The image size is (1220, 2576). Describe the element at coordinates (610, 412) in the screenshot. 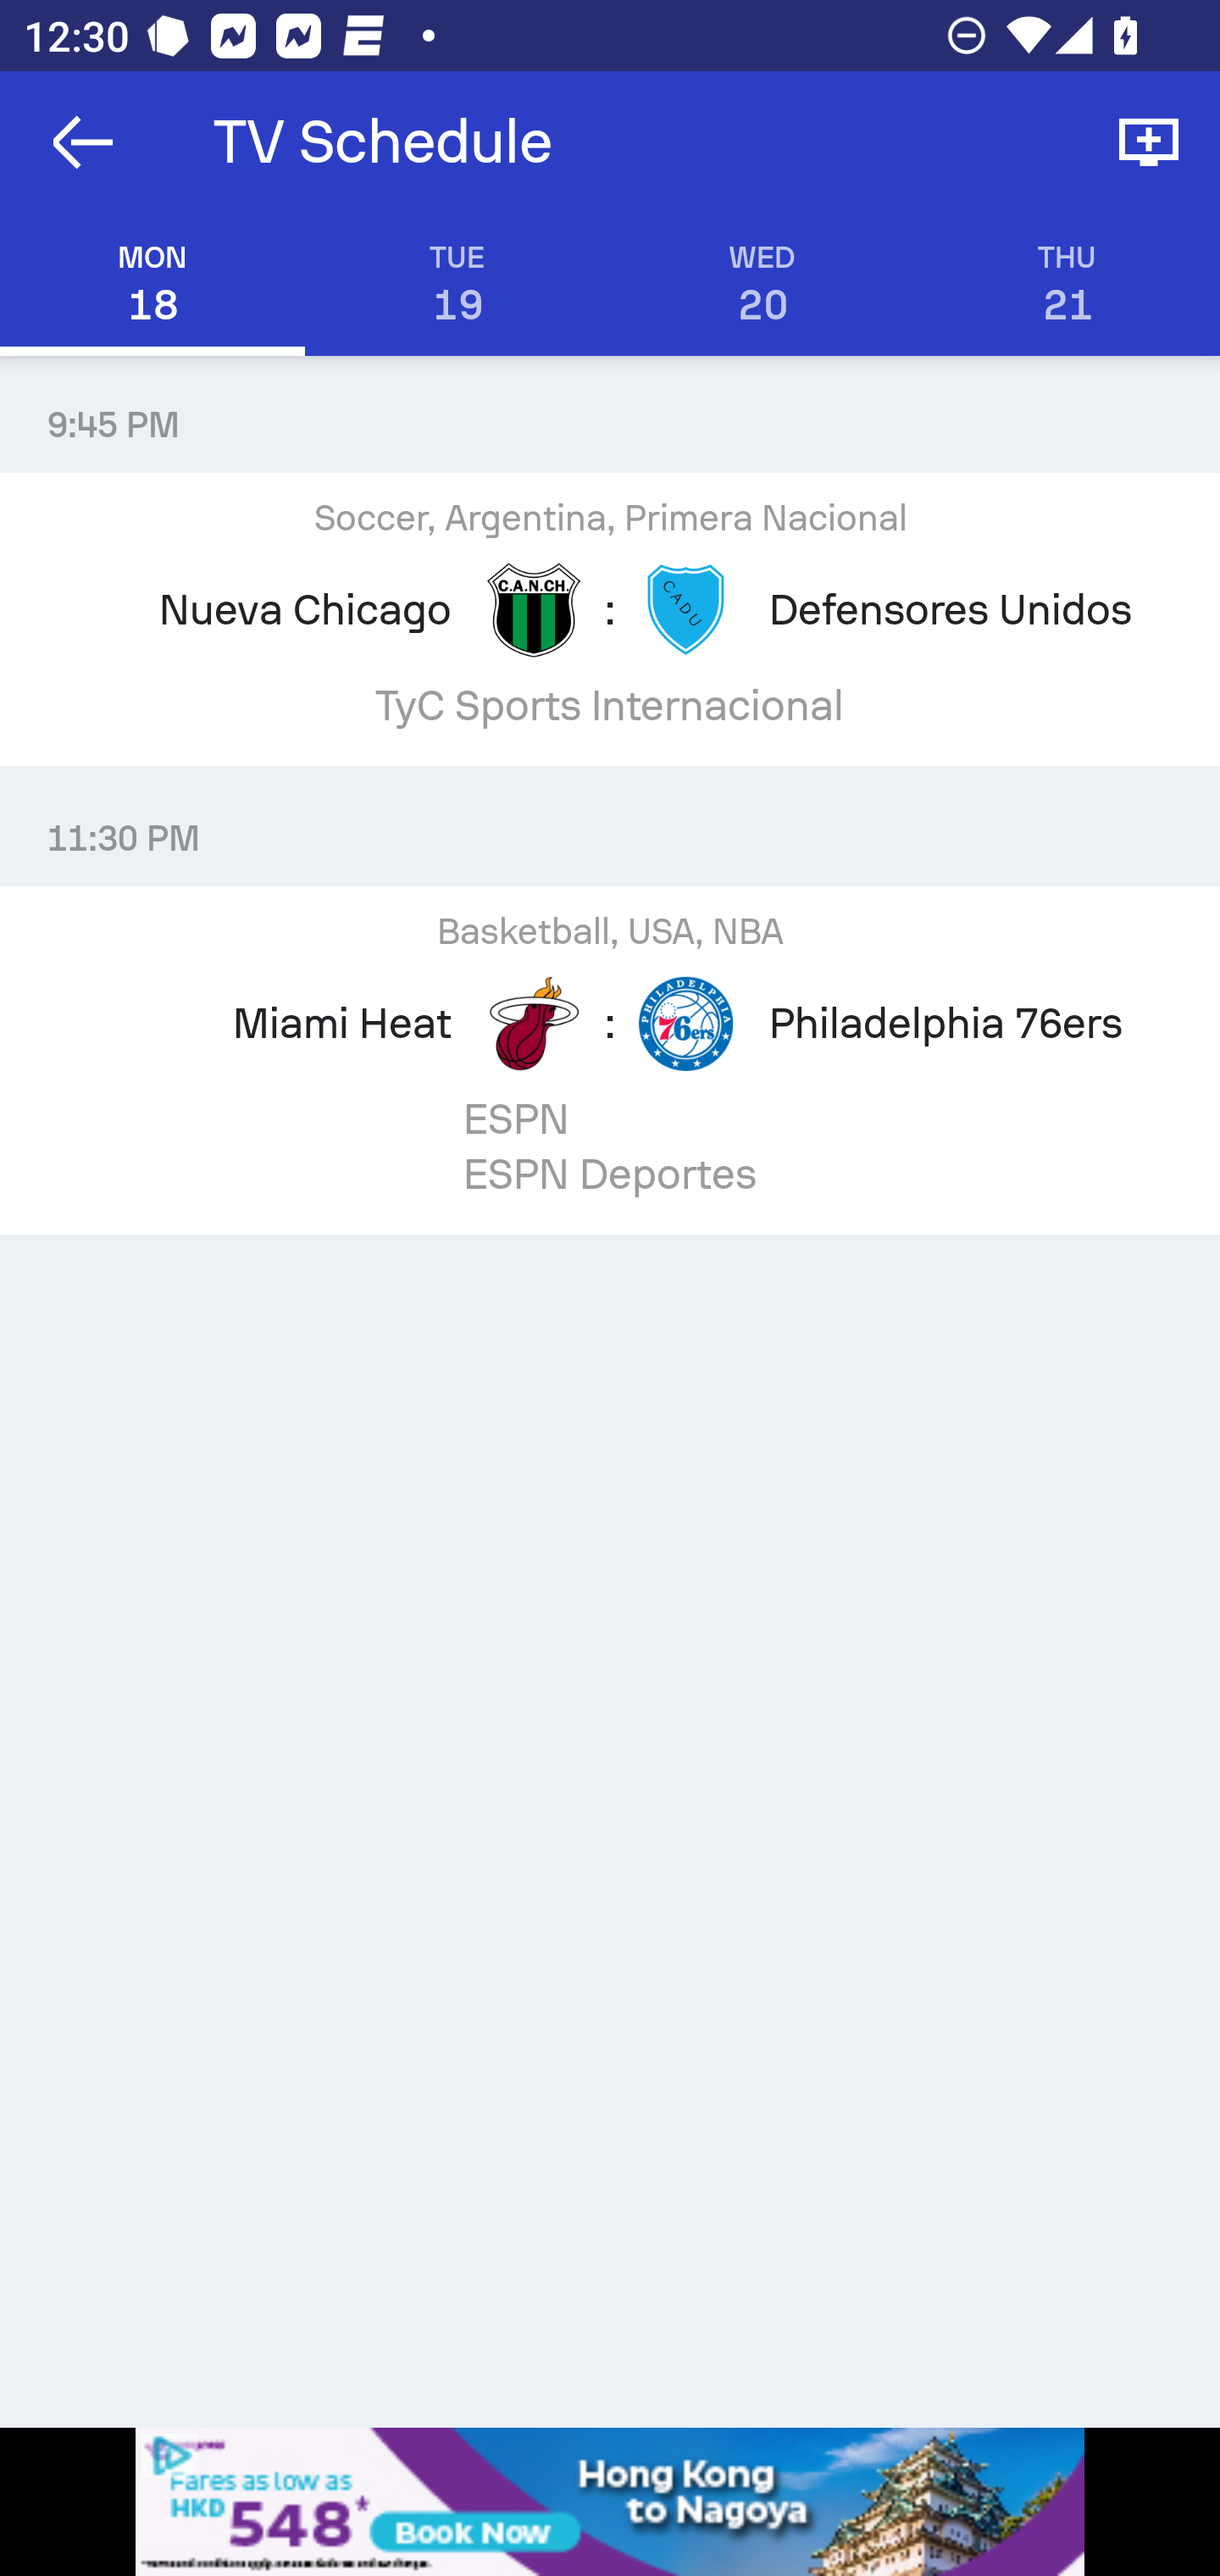

I see `9:45 PM` at that location.